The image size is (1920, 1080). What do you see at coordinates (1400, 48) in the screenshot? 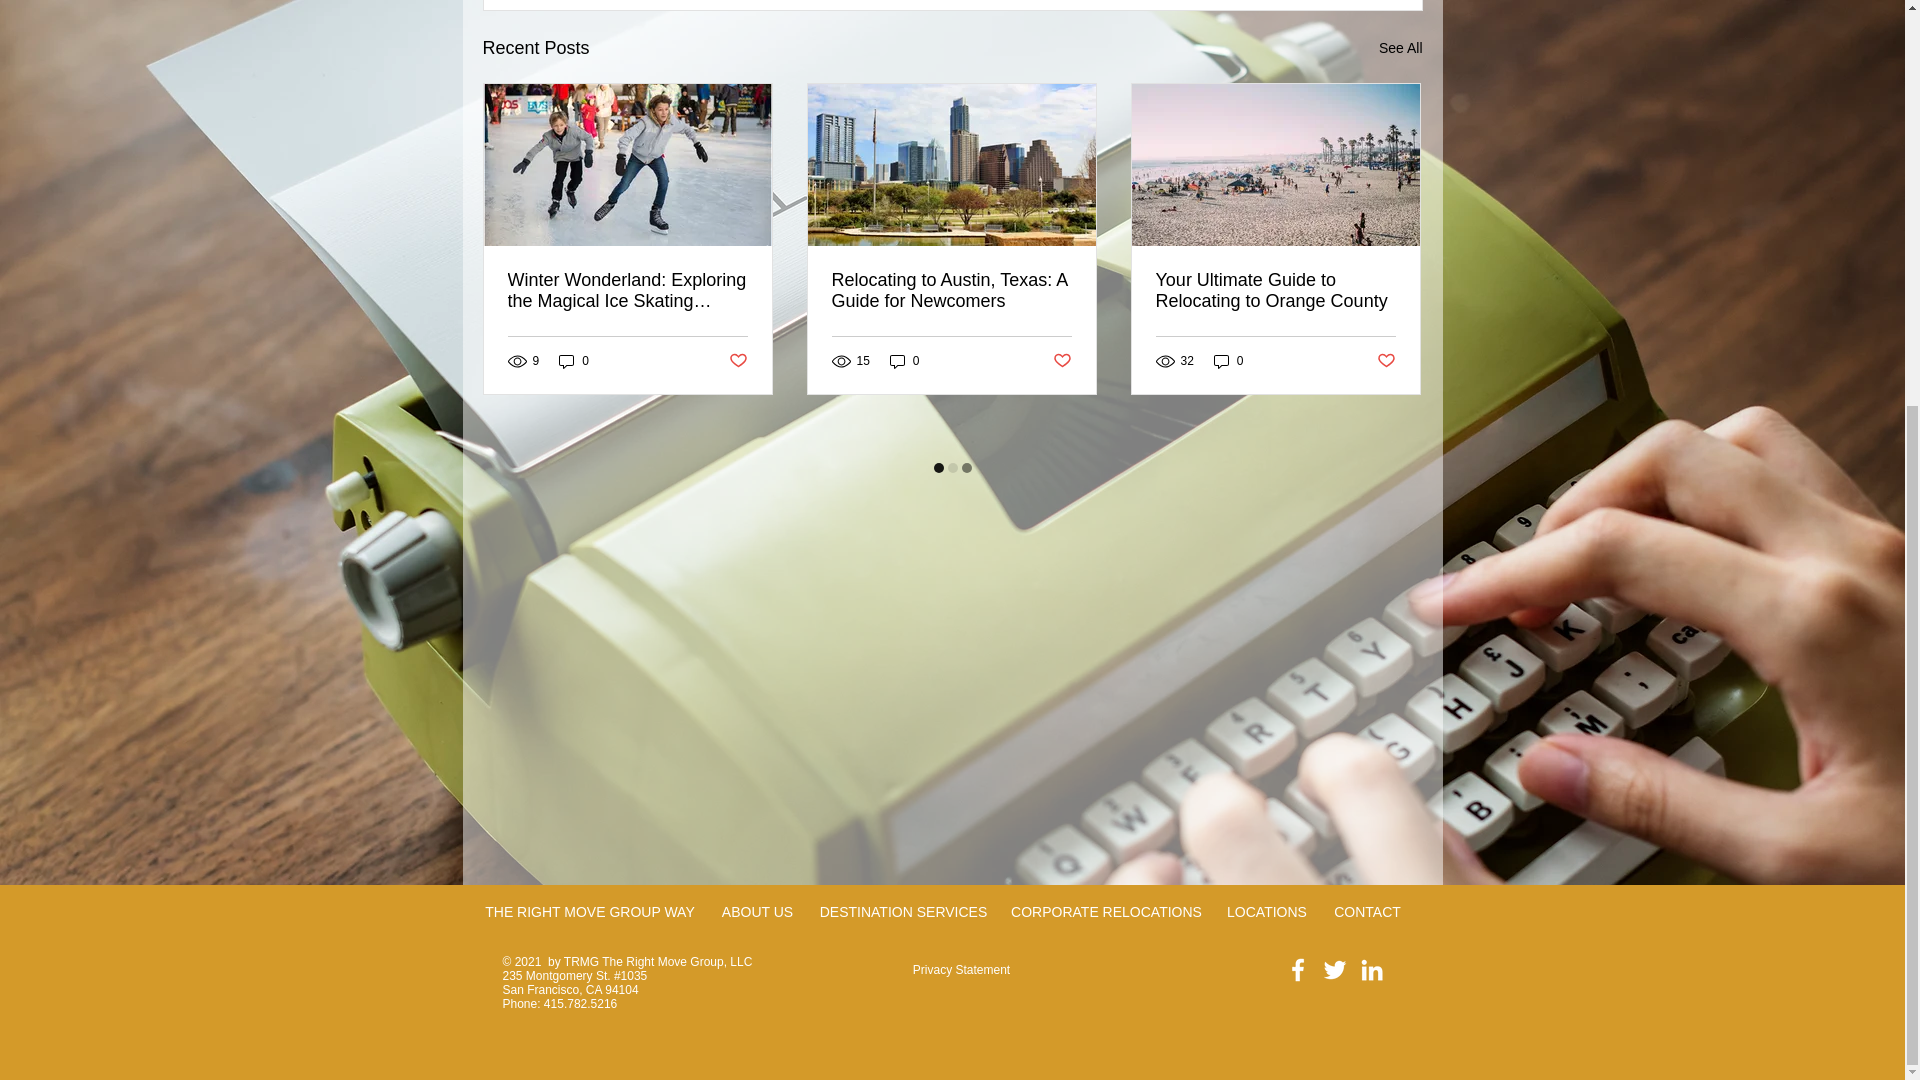
I see `See All` at bounding box center [1400, 48].